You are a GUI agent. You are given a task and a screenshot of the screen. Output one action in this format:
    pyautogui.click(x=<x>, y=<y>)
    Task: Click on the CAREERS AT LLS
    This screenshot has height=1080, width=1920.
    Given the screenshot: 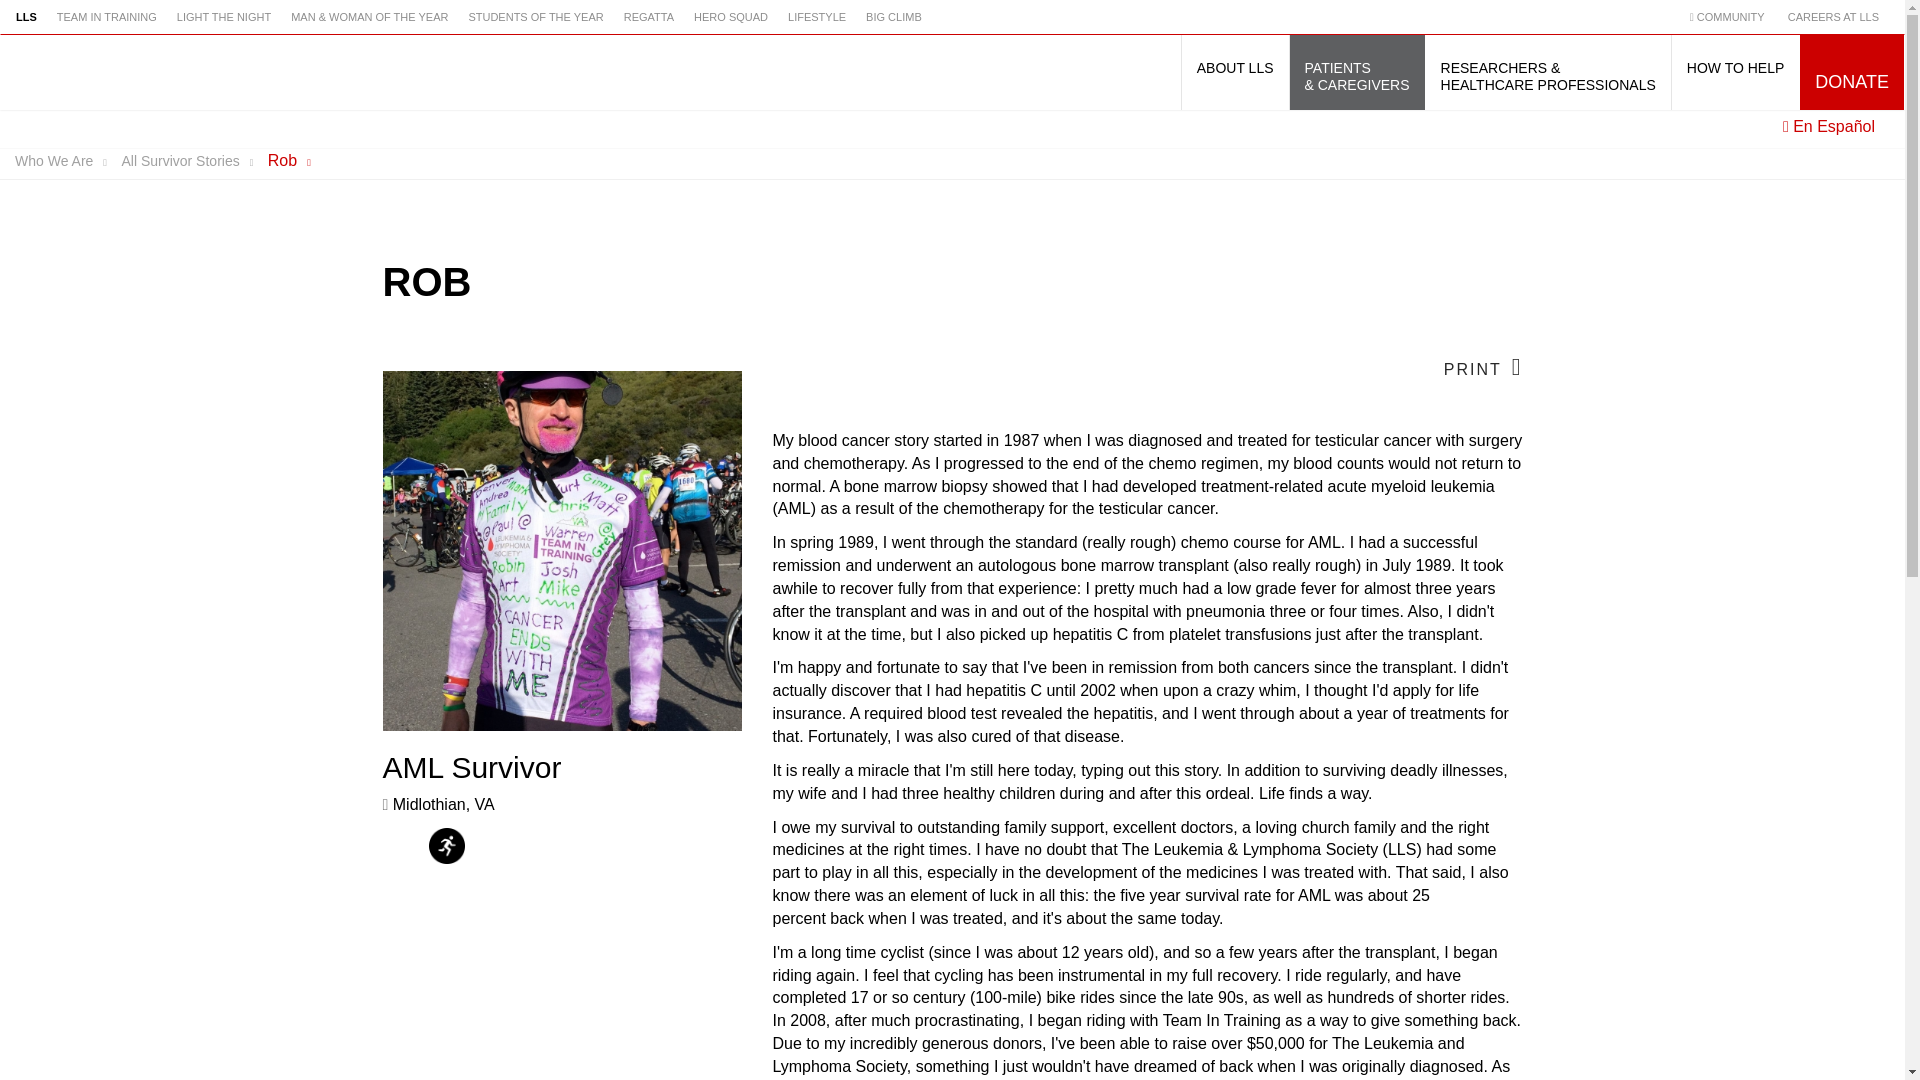 What is the action you would take?
    pyautogui.click(x=1832, y=17)
    